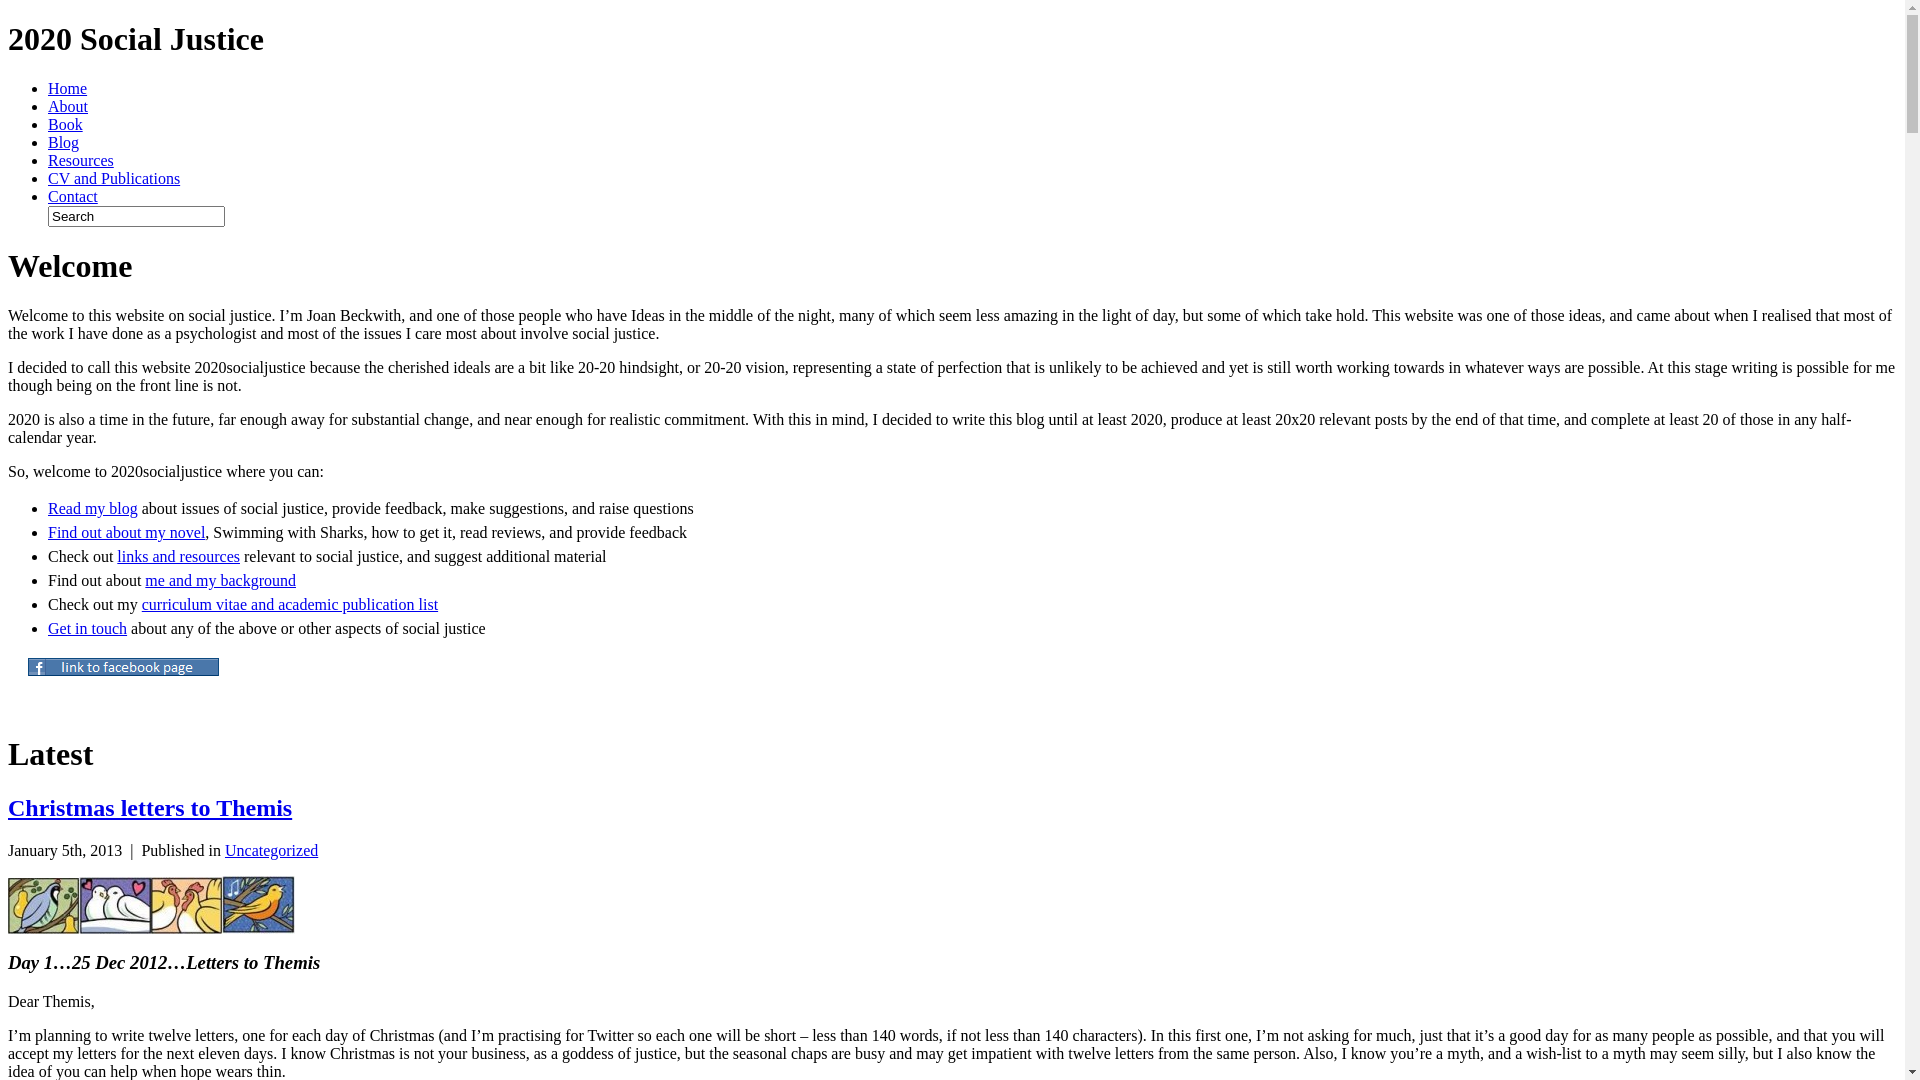 The height and width of the screenshot is (1080, 1920). Describe the element at coordinates (68, 88) in the screenshot. I see `Home` at that location.